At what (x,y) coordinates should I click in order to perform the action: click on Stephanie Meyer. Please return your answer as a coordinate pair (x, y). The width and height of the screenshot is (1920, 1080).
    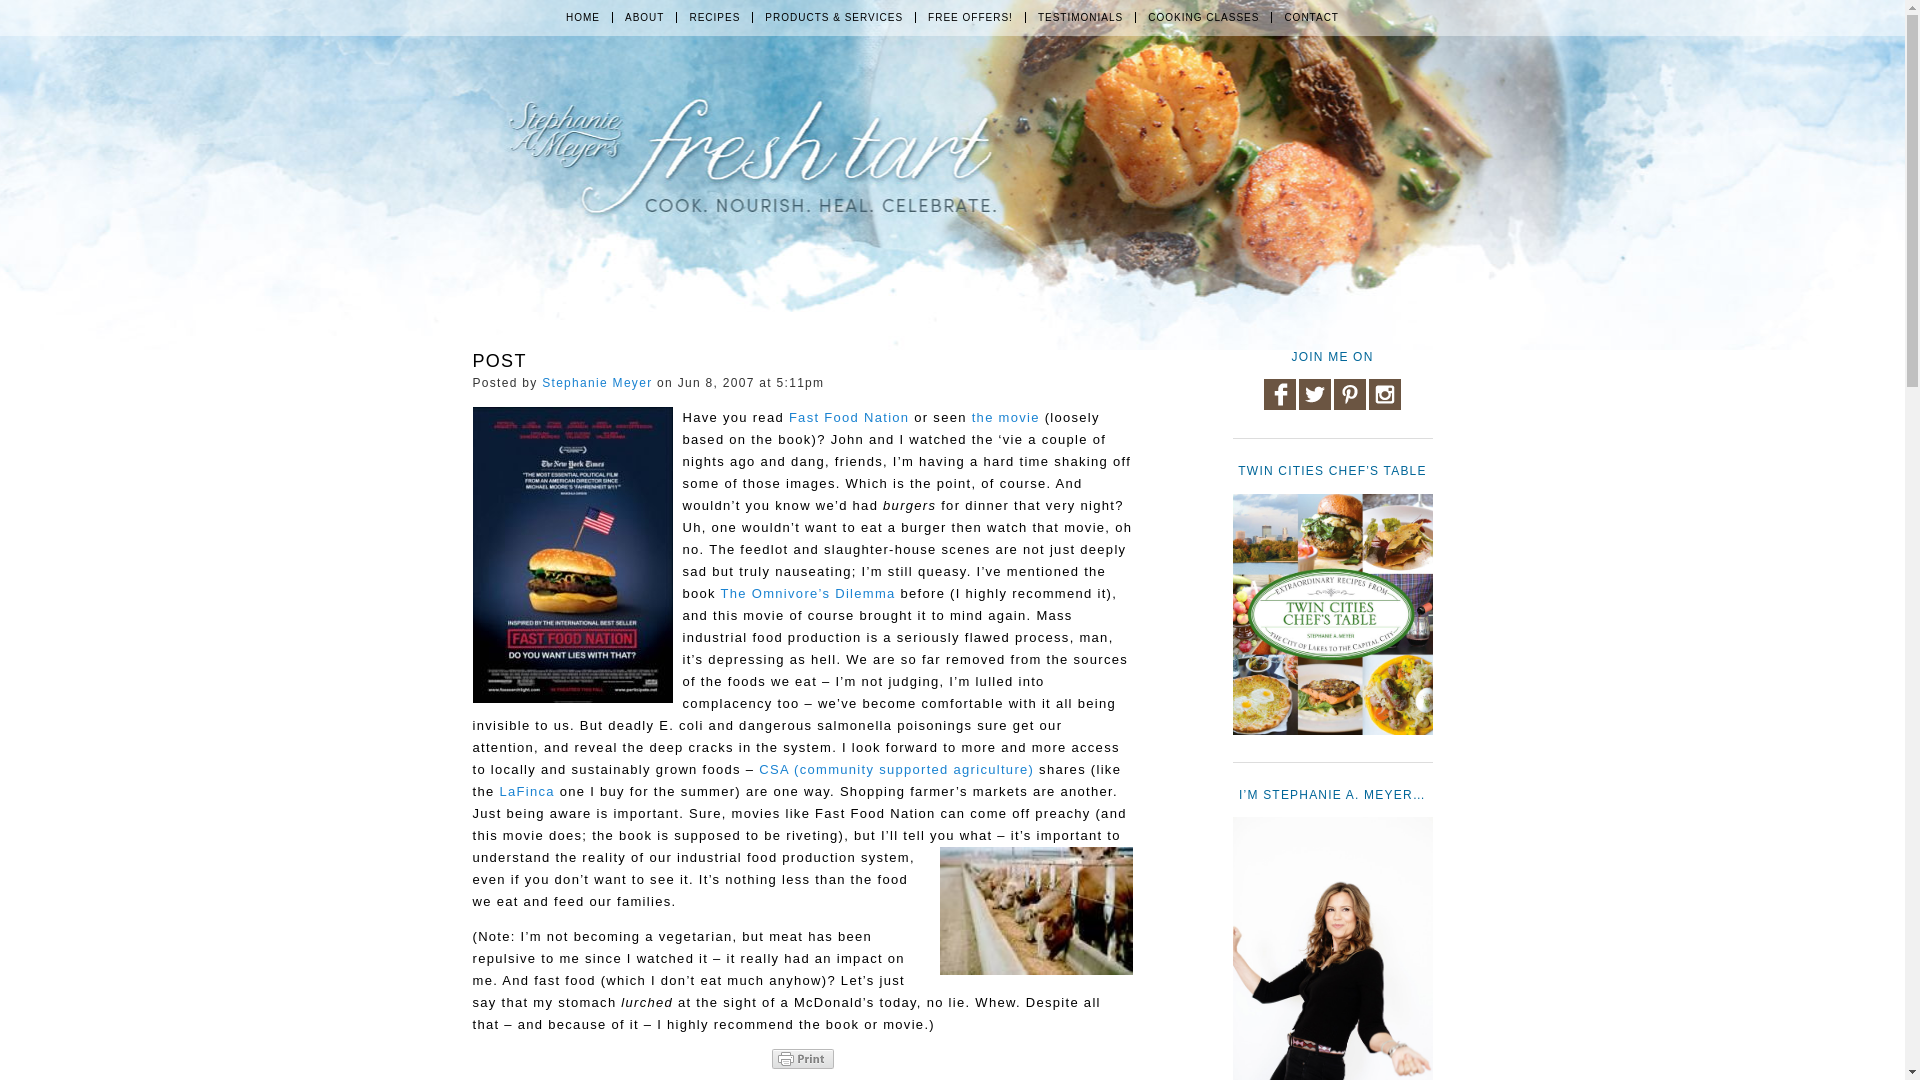
    Looking at the image, I should click on (596, 382).